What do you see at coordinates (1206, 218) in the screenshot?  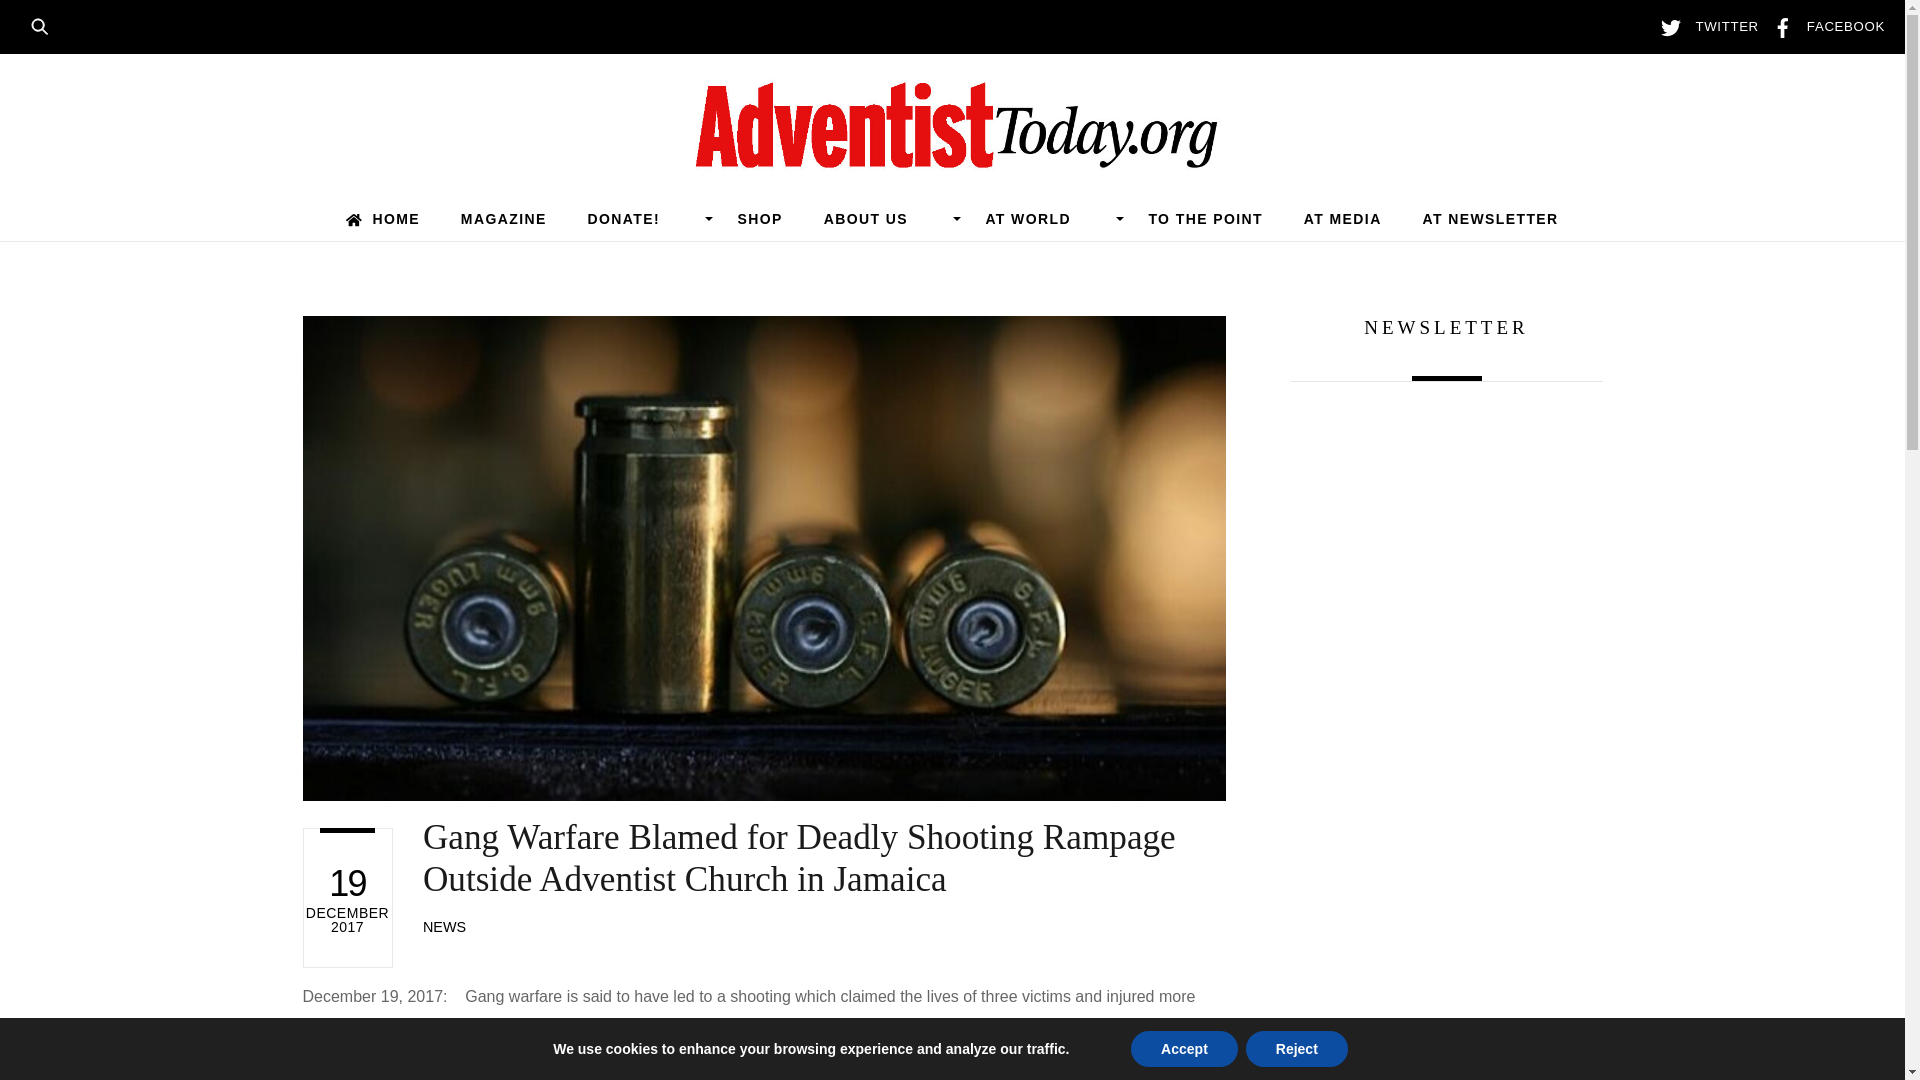 I see `TO THE POINT` at bounding box center [1206, 218].